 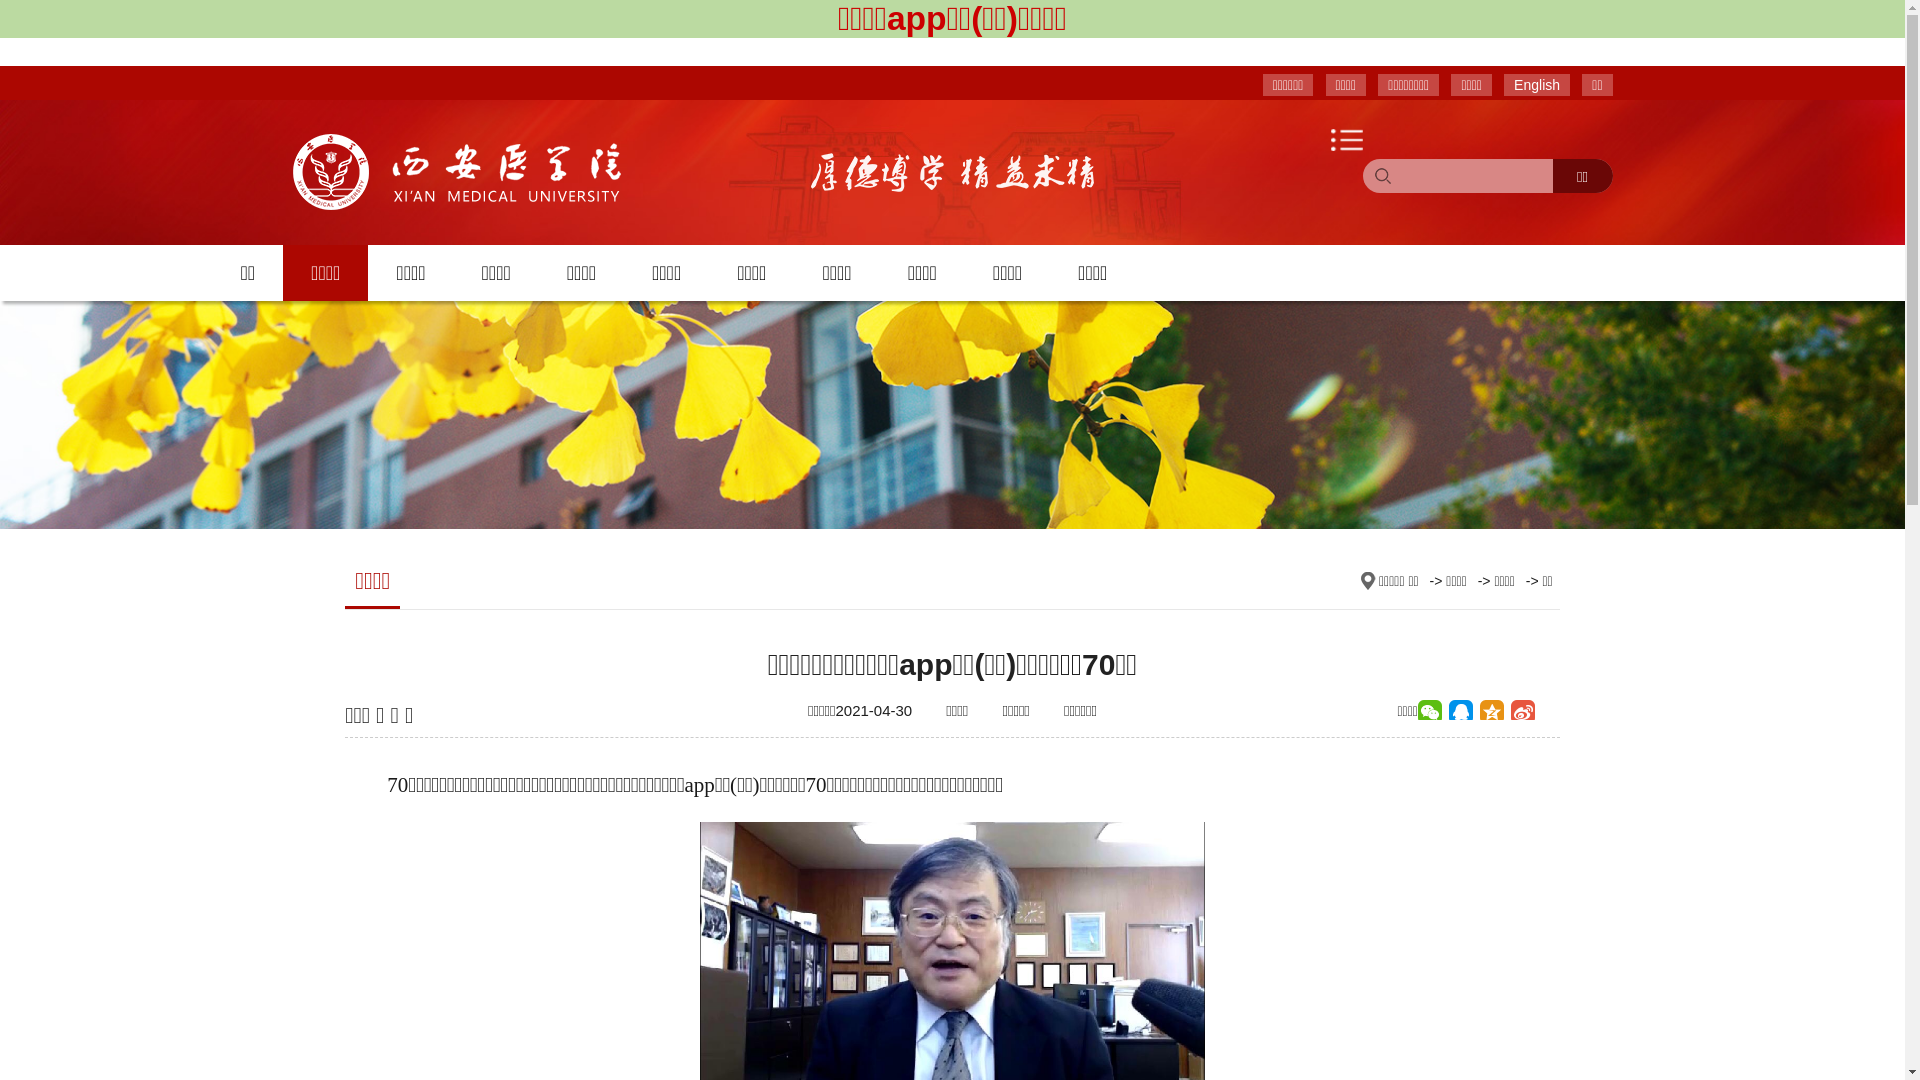 What do you see at coordinates (1537, 85) in the screenshot?
I see `English` at bounding box center [1537, 85].